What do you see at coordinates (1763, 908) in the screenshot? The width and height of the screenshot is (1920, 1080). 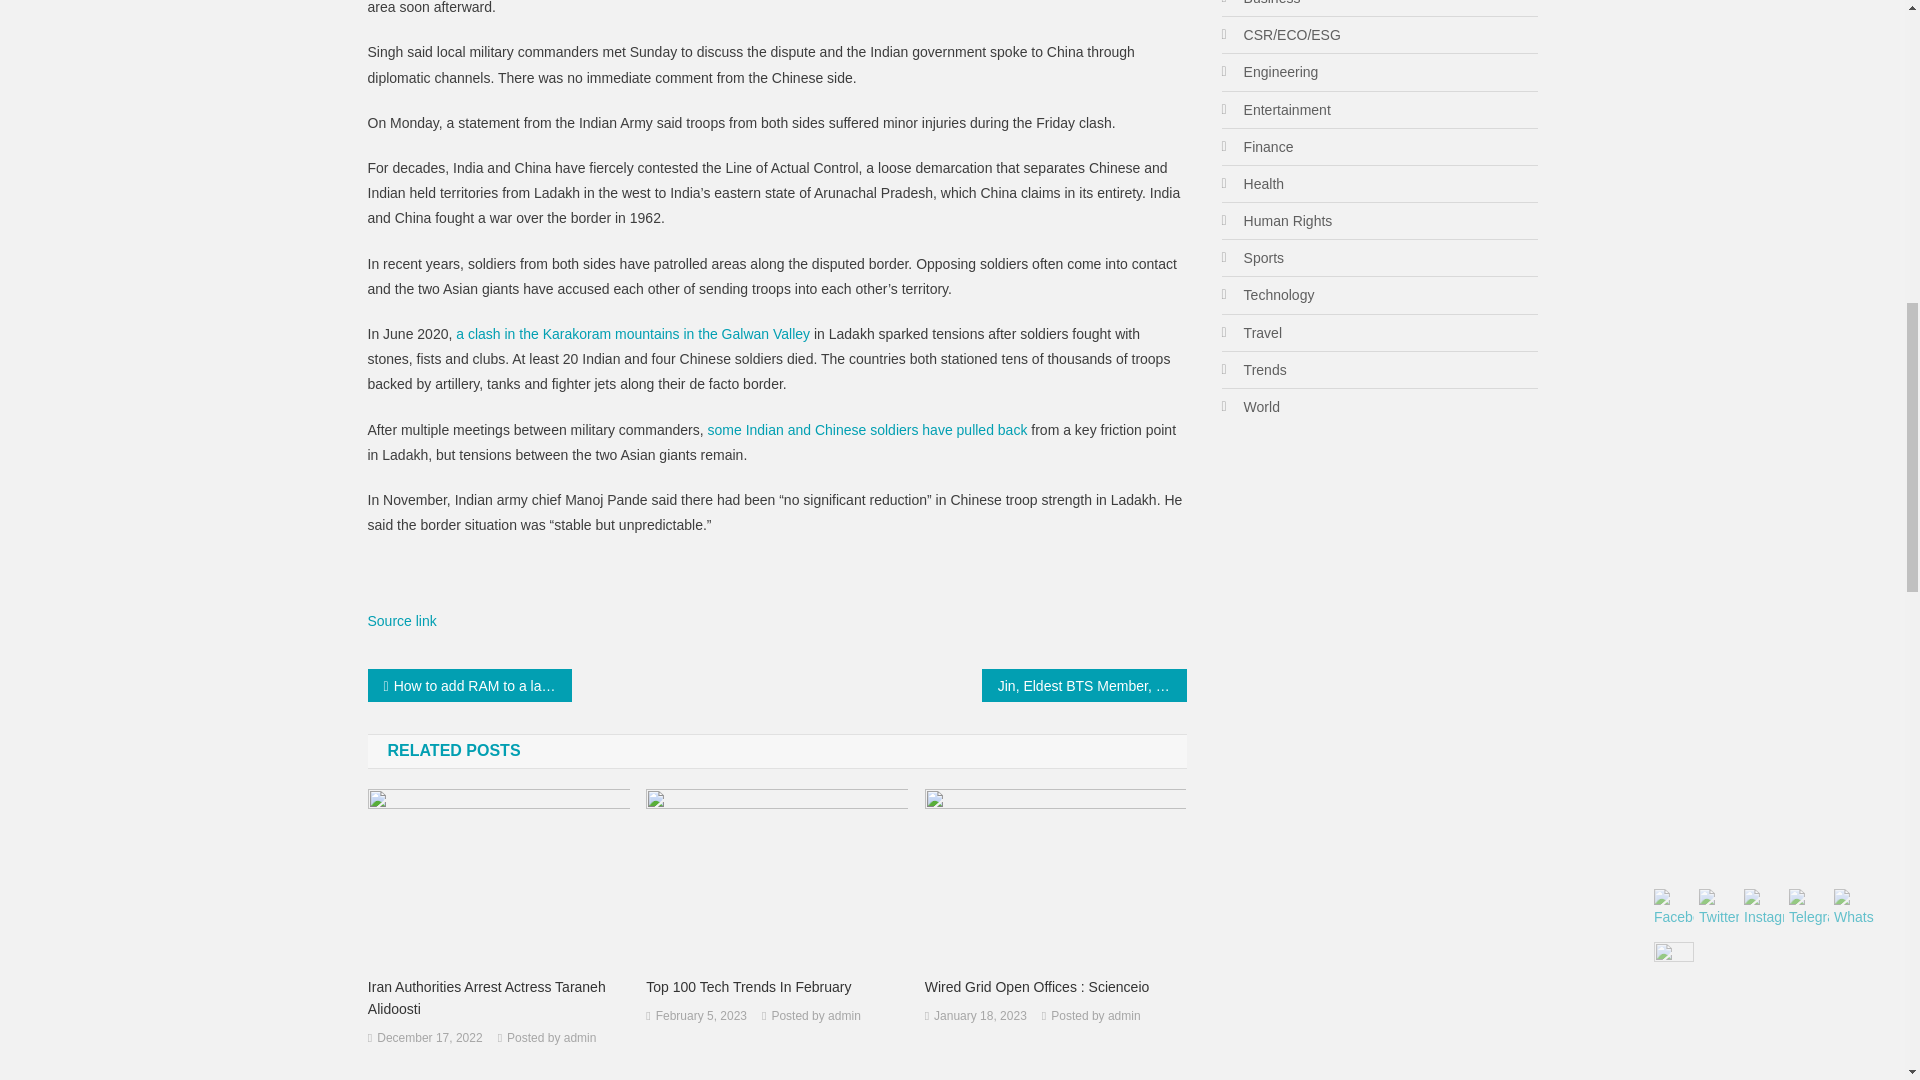 I see `Instagram` at bounding box center [1763, 908].